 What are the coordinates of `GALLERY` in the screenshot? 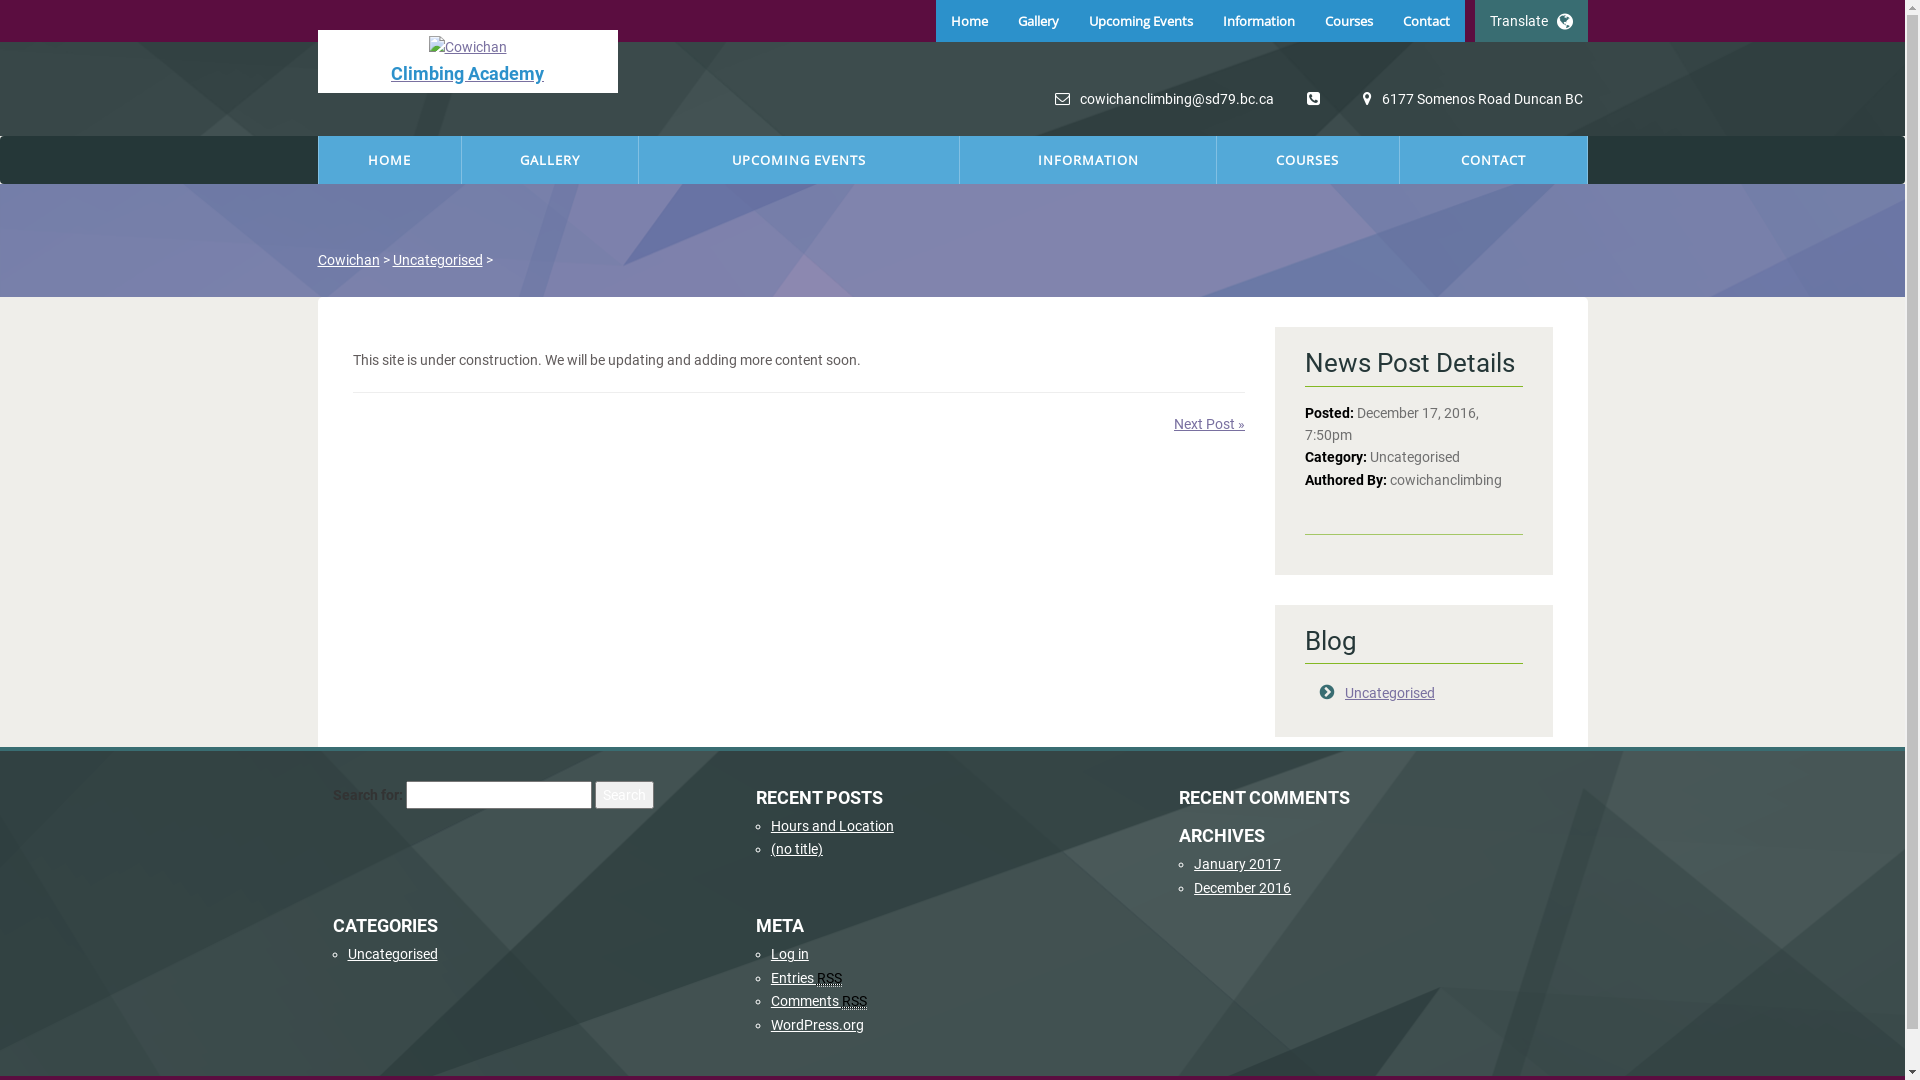 It's located at (550, 160).